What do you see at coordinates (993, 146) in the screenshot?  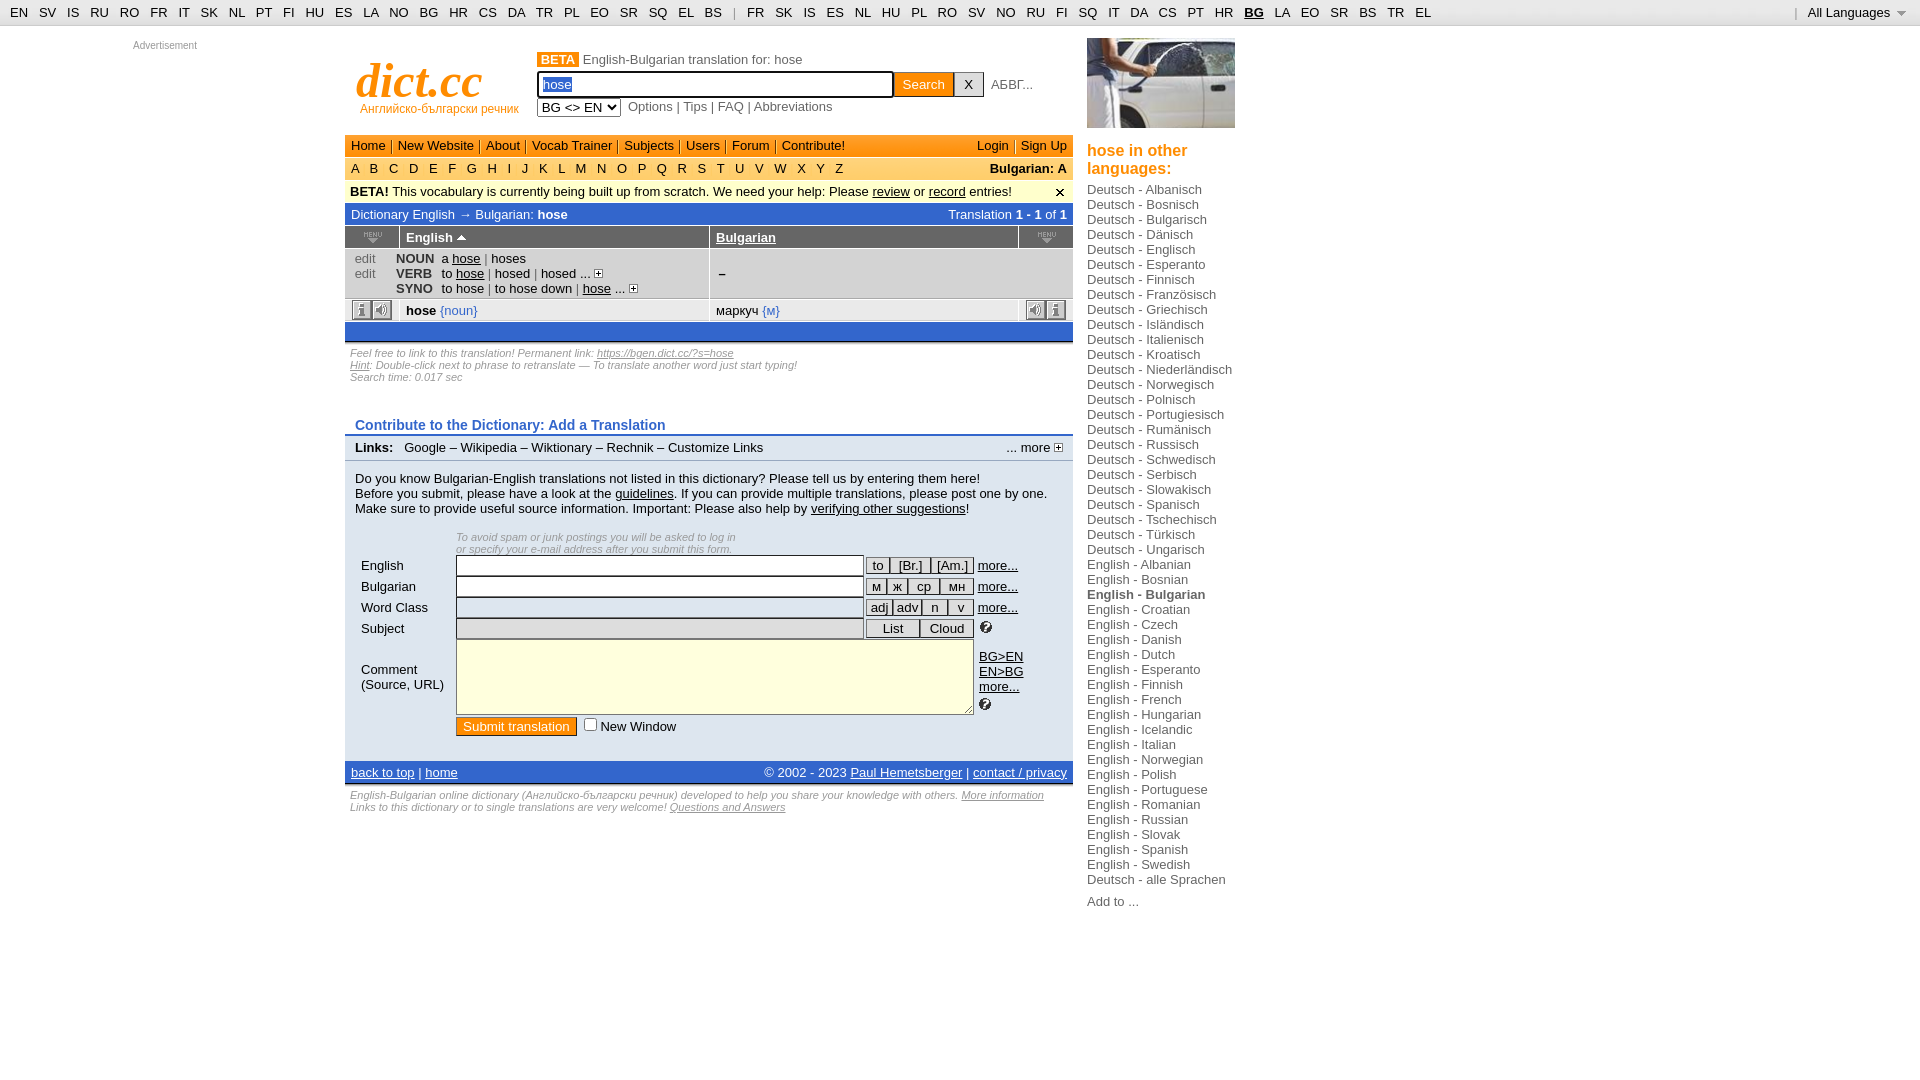 I see `Login` at bounding box center [993, 146].